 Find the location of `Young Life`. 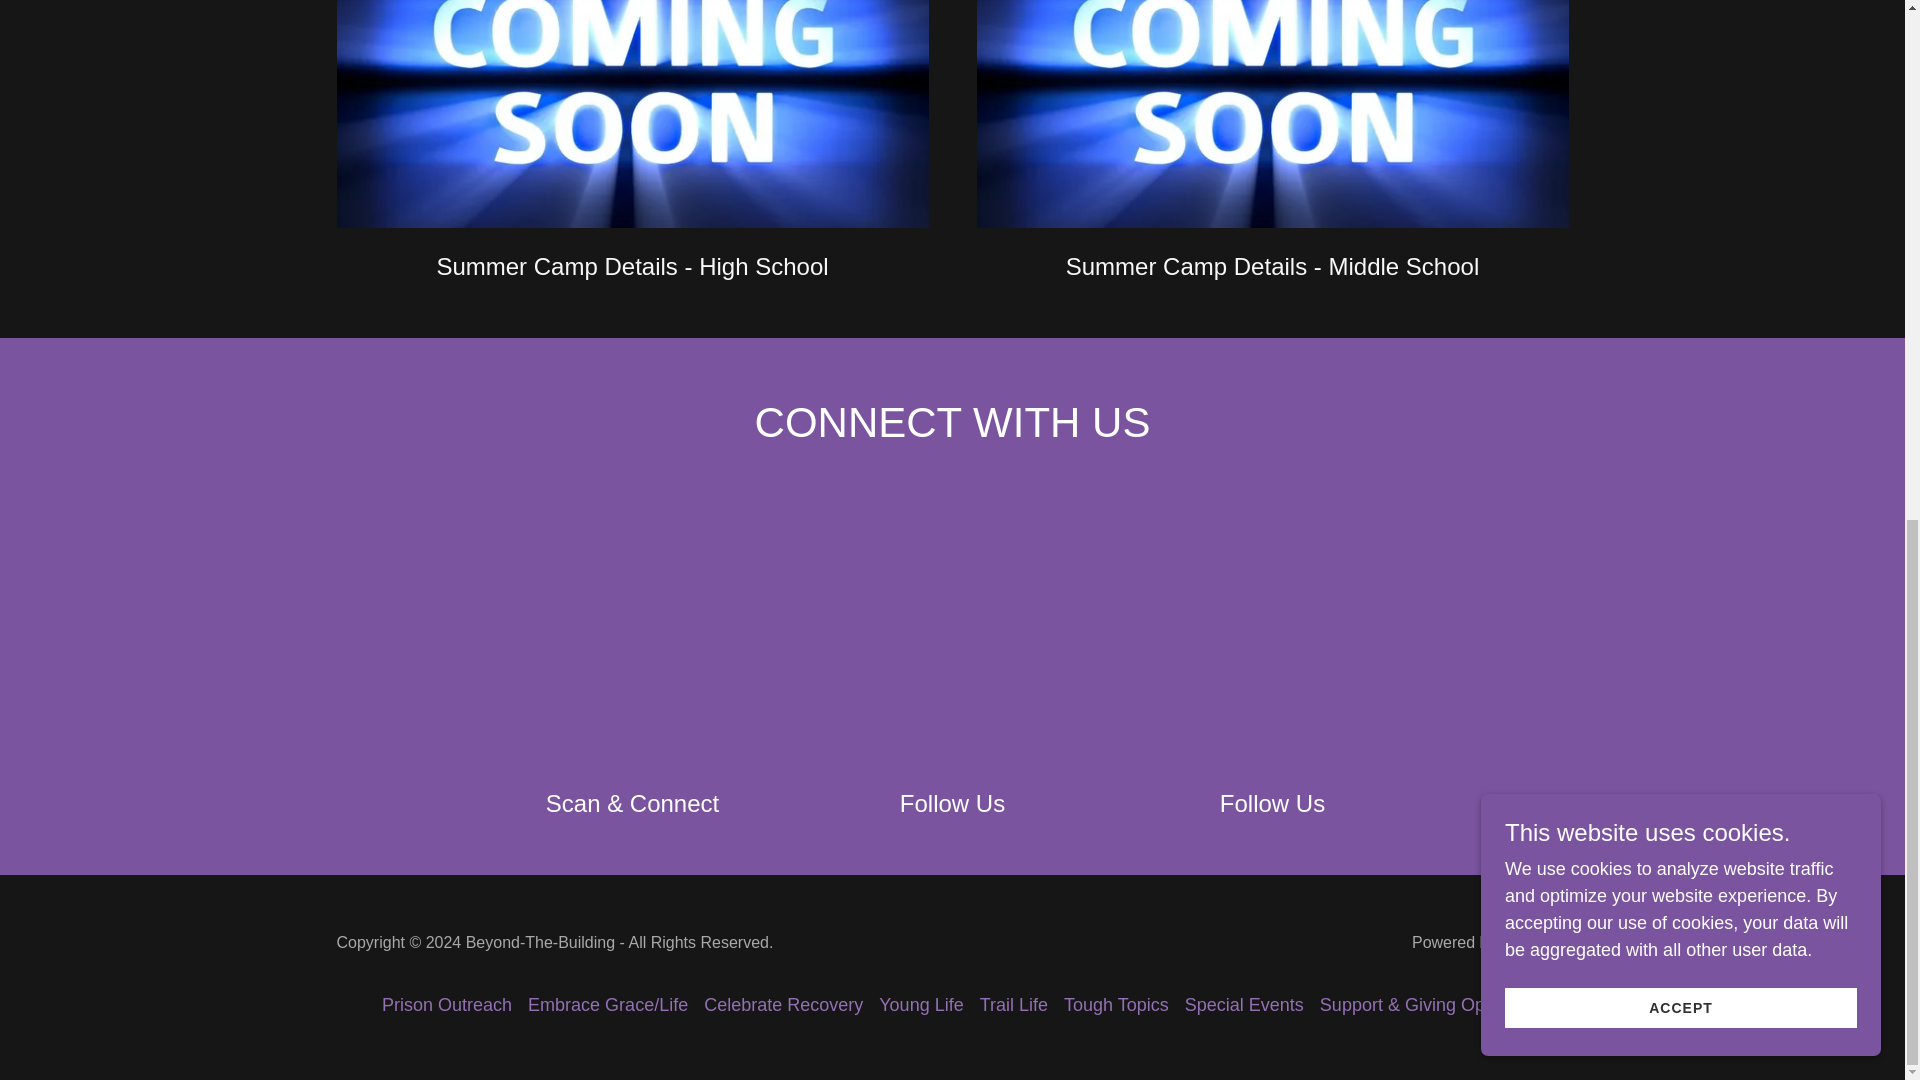

Young Life is located at coordinates (921, 1005).